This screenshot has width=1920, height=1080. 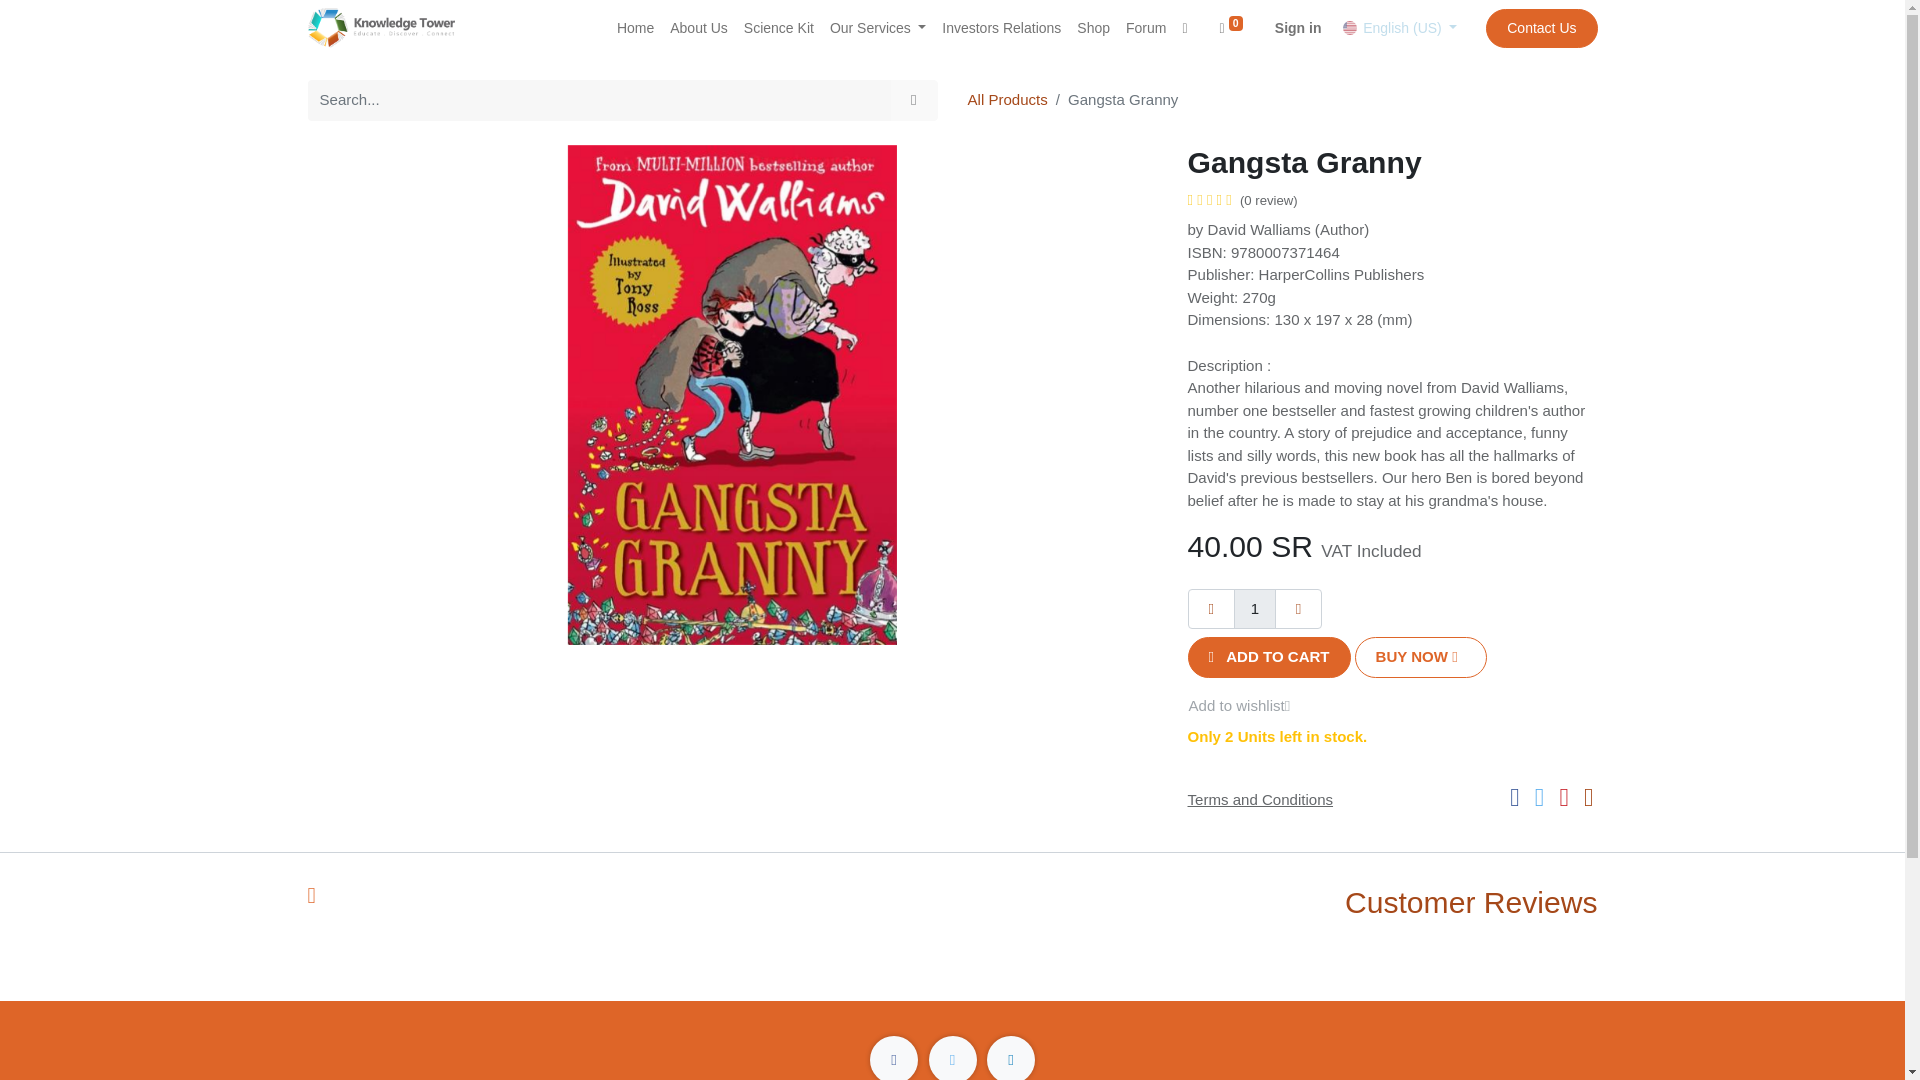 What do you see at coordinates (1212, 608) in the screenshot?
I see `Remove one` at bounding box center [1212, 608].